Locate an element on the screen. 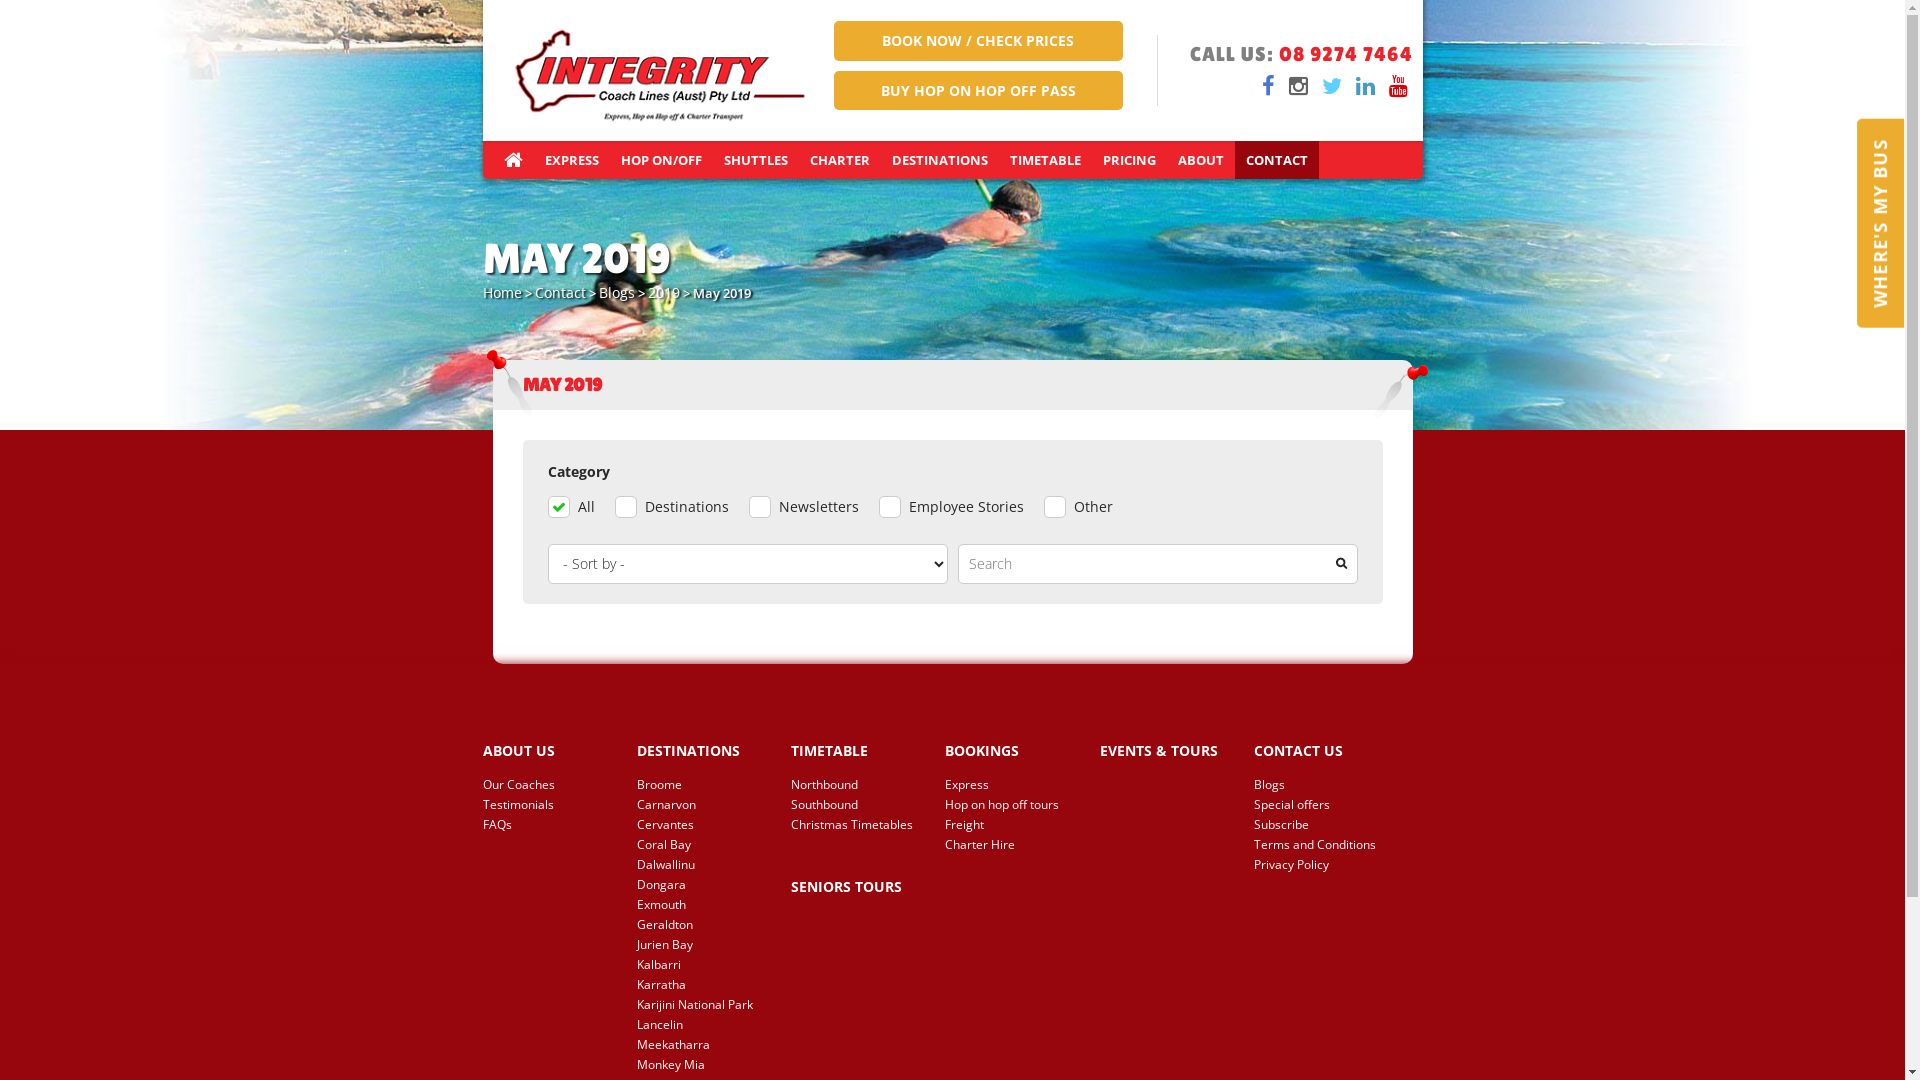 The image size is (1920, 1080). Karratha is located at coordinates (704, 985).